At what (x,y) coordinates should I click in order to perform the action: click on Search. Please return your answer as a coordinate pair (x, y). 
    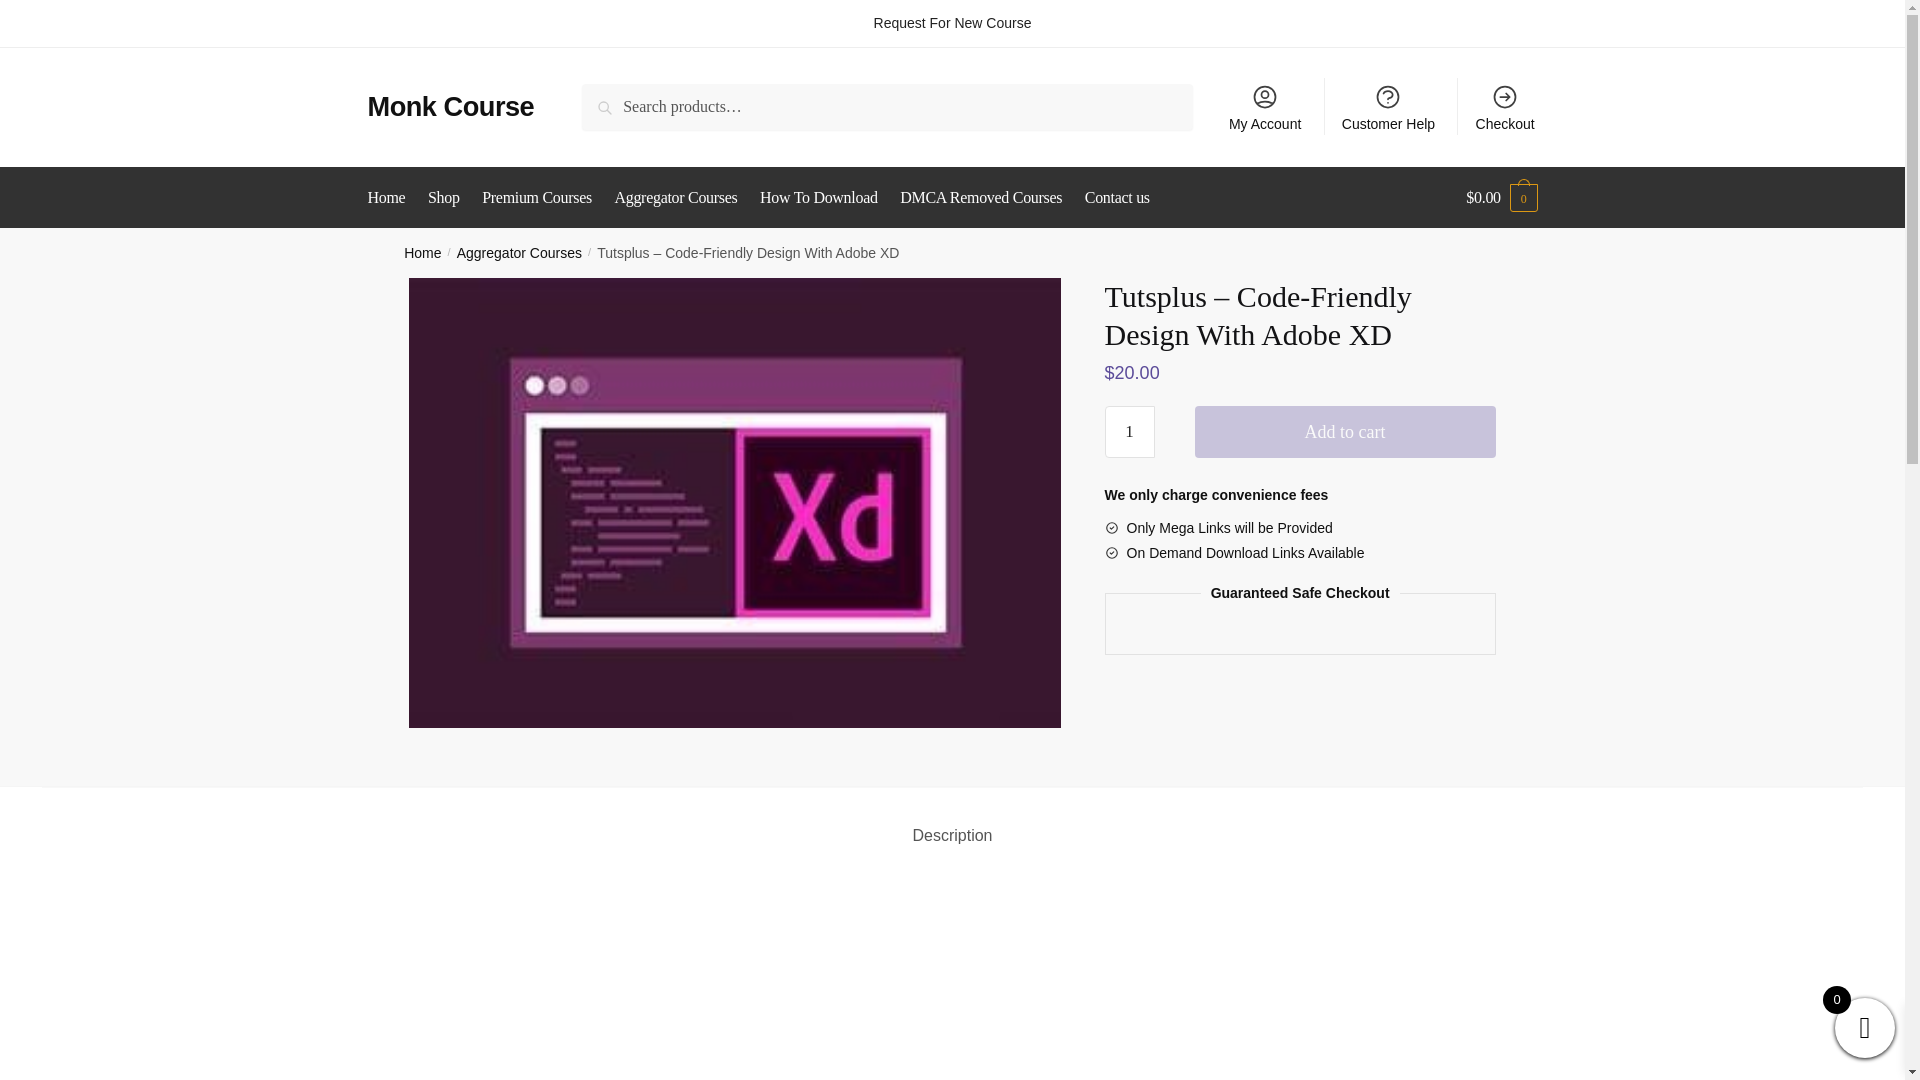
    Looking at the image, I should click on (609, 98).